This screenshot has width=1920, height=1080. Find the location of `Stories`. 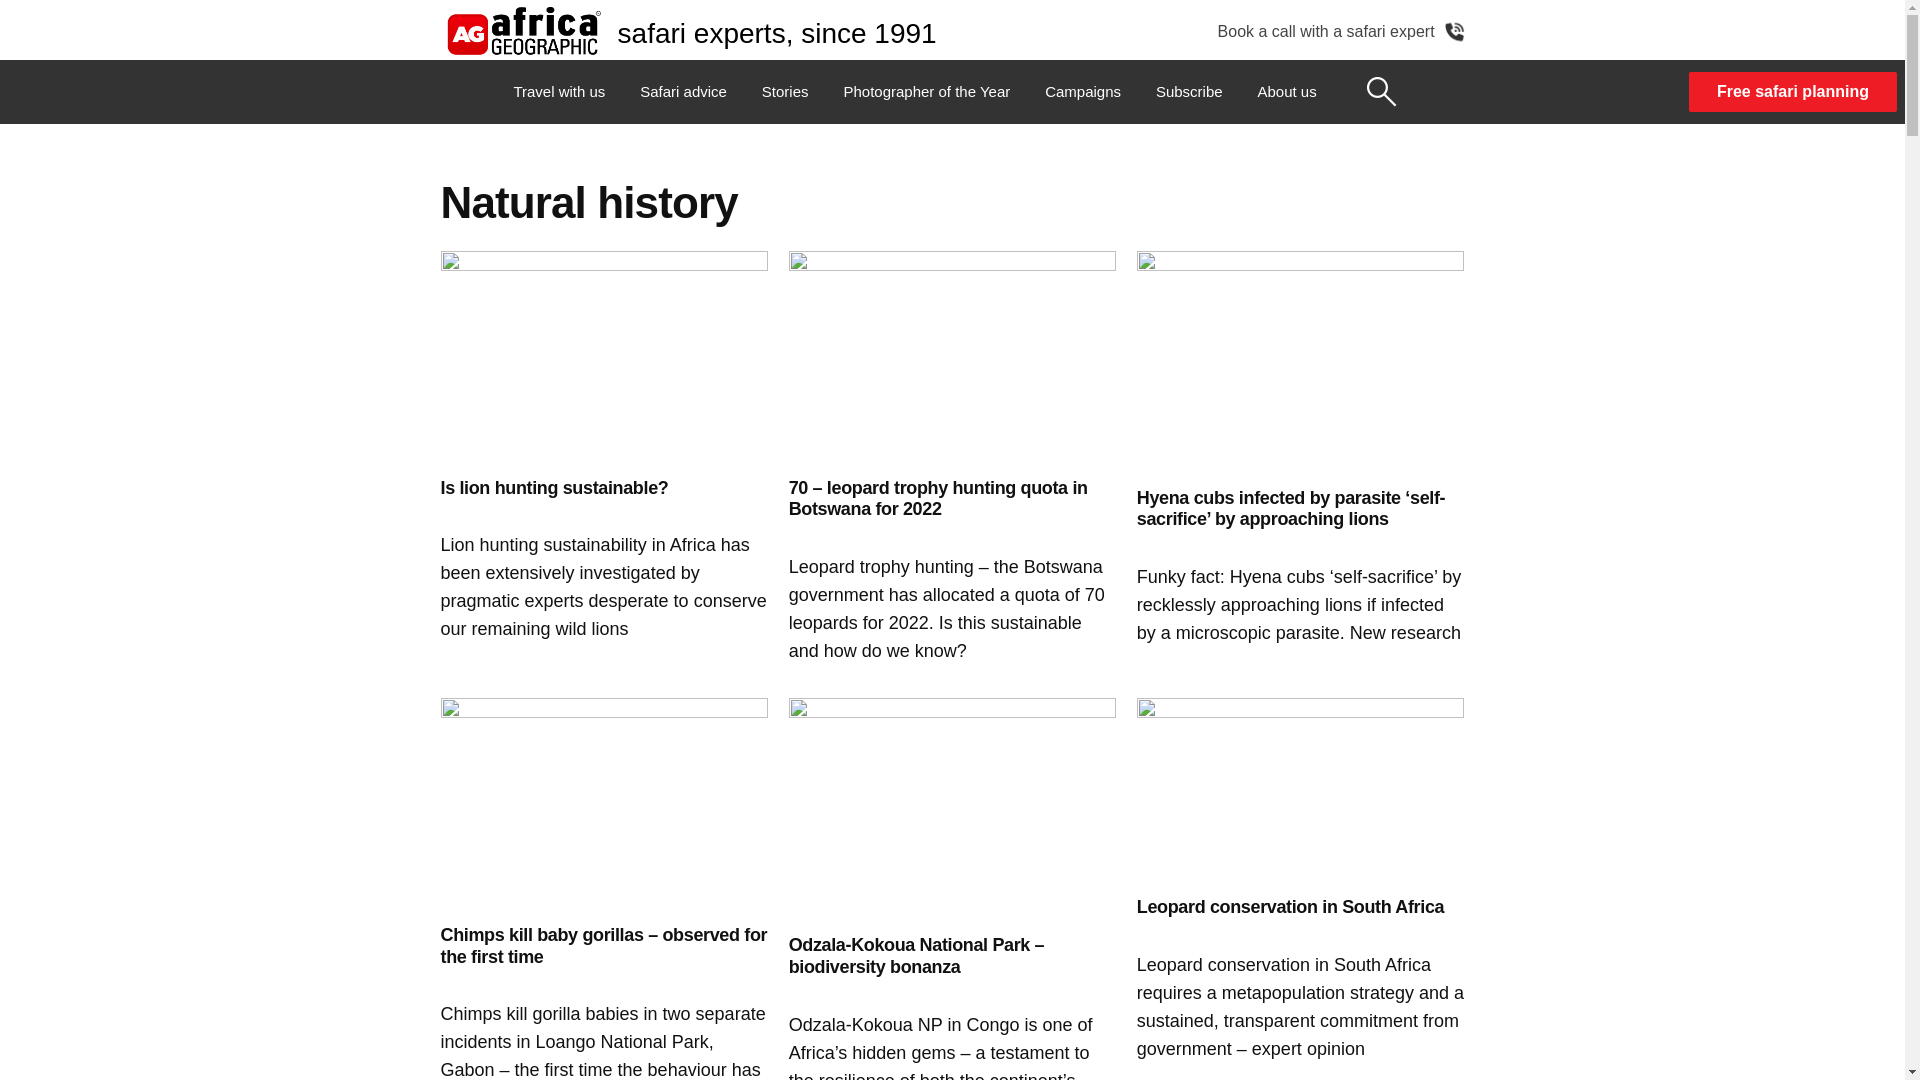

Stories is located at coordinates (784, 92).